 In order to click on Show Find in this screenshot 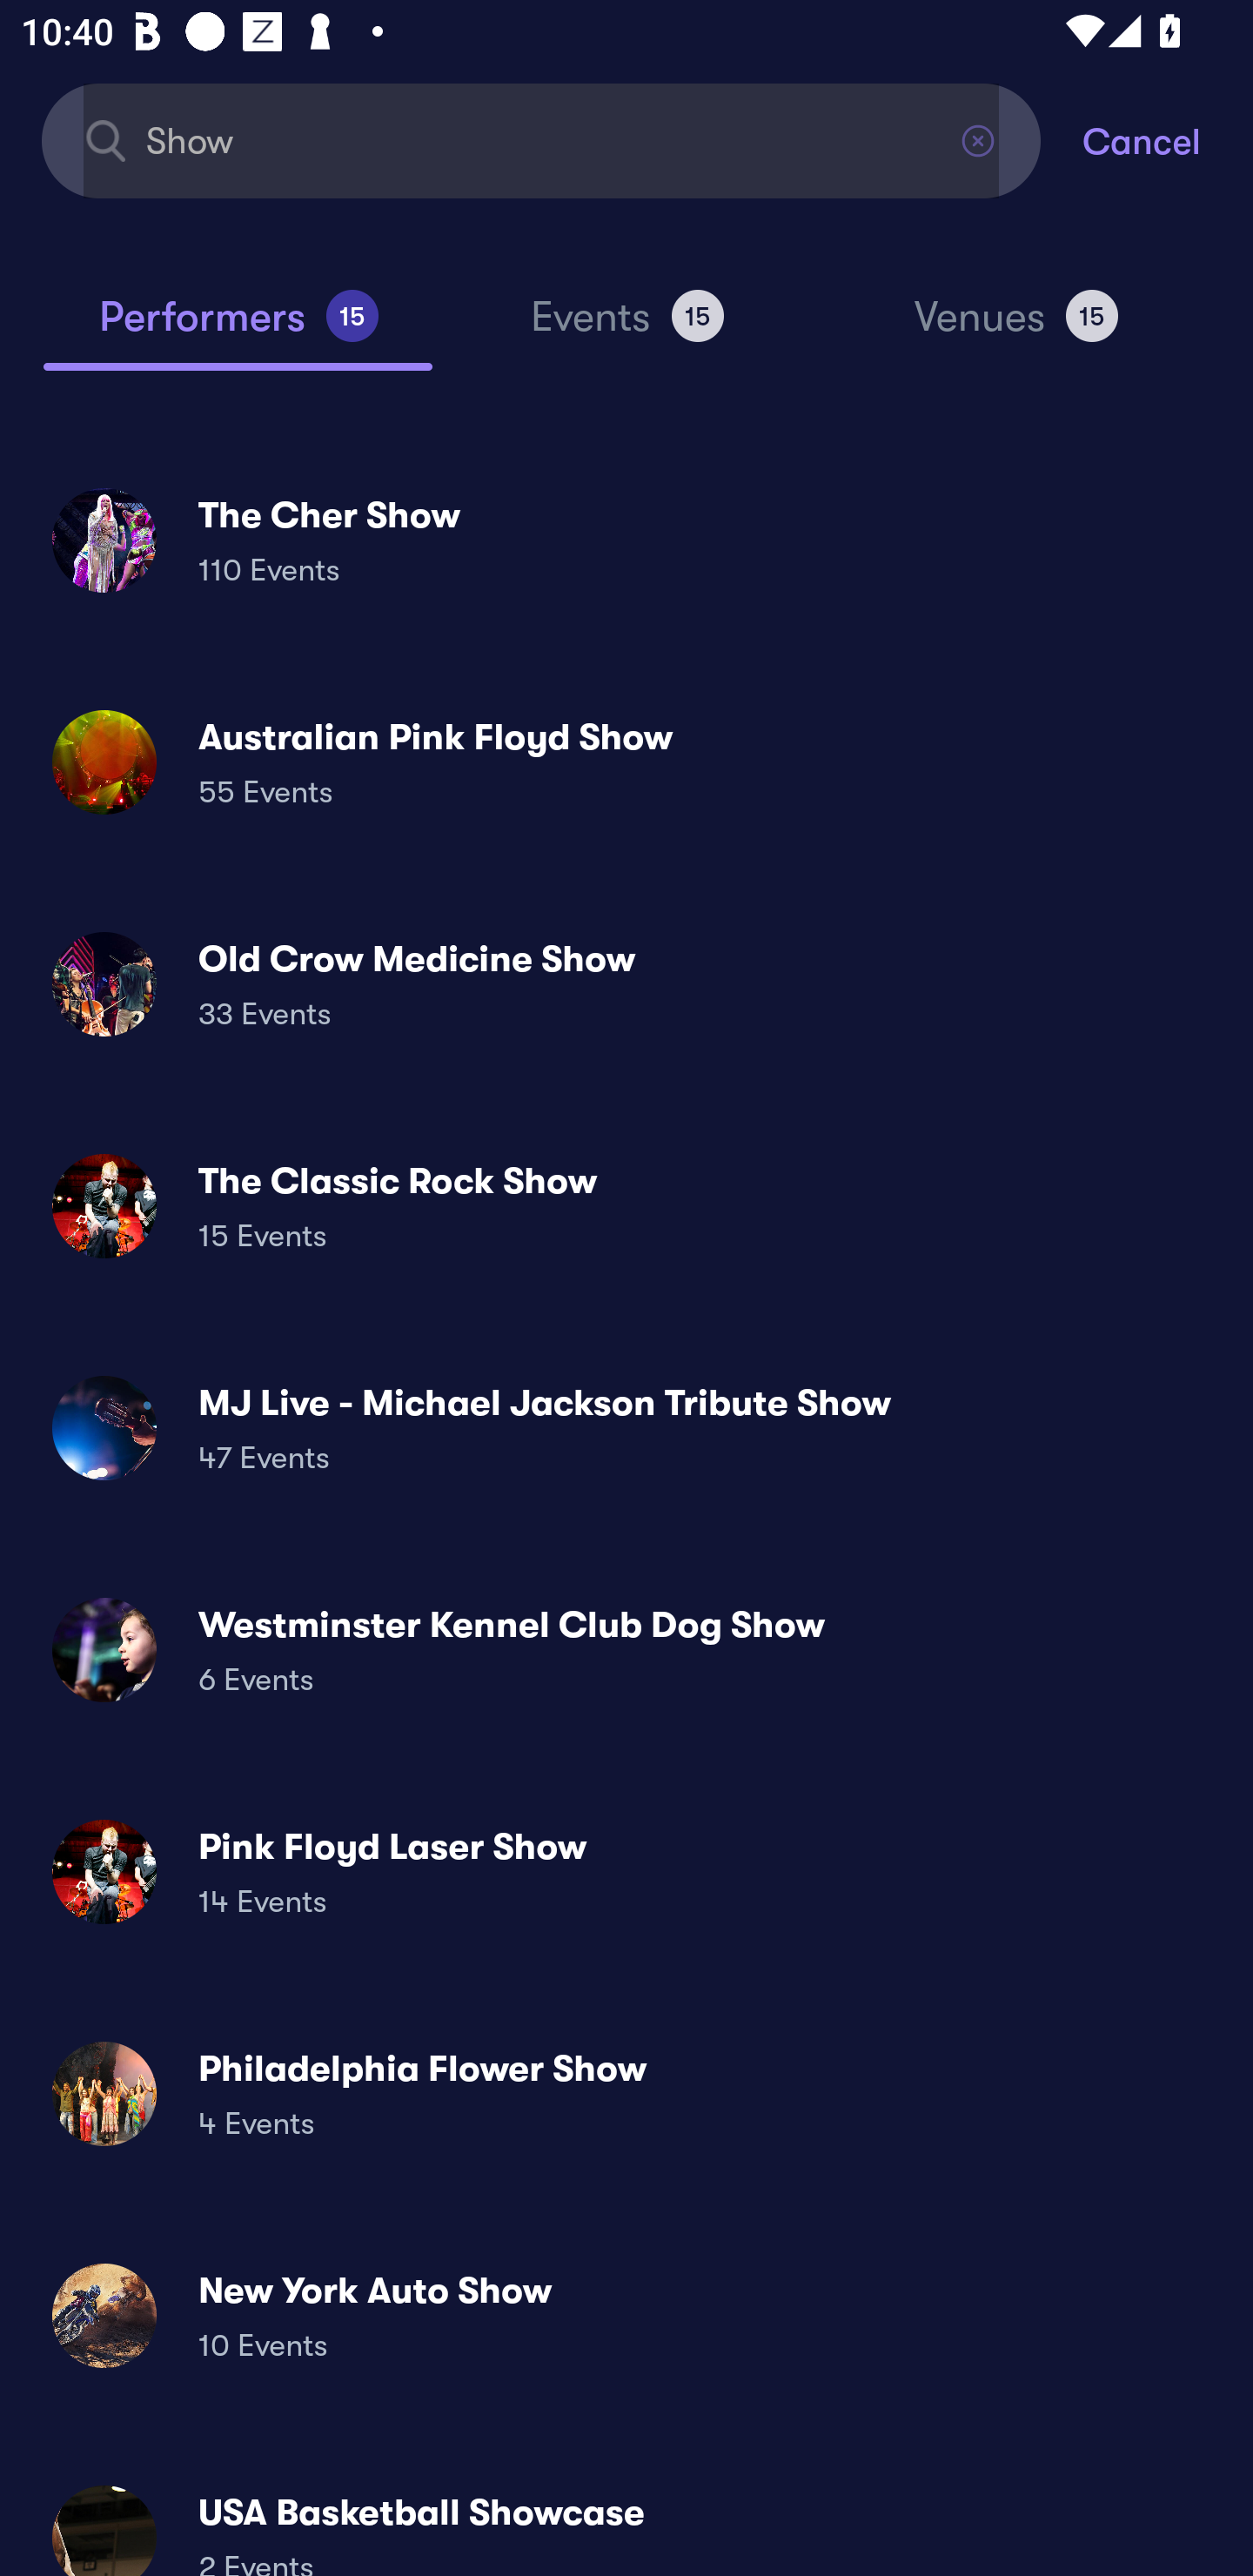, I will do `click(541, 139)`.